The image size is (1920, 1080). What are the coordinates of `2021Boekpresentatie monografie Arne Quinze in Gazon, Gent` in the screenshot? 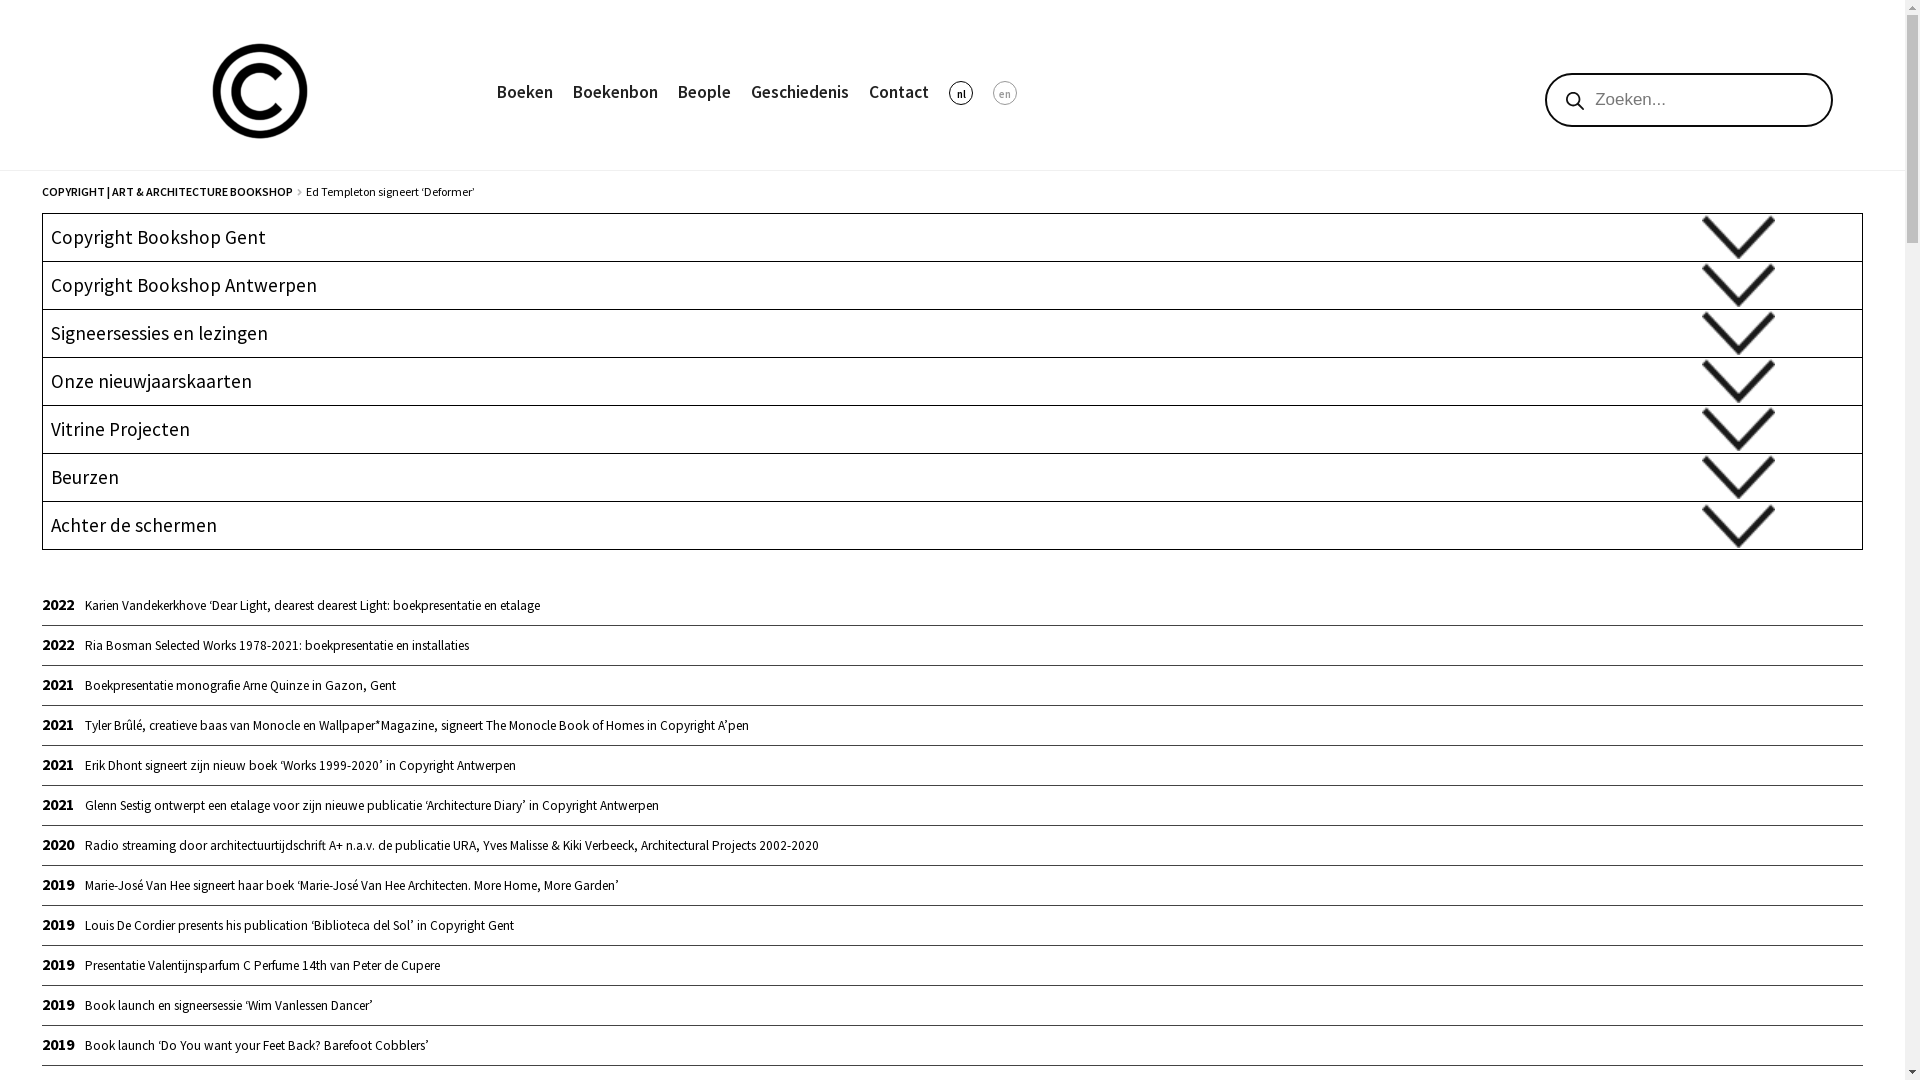 It's located at (952, 688).